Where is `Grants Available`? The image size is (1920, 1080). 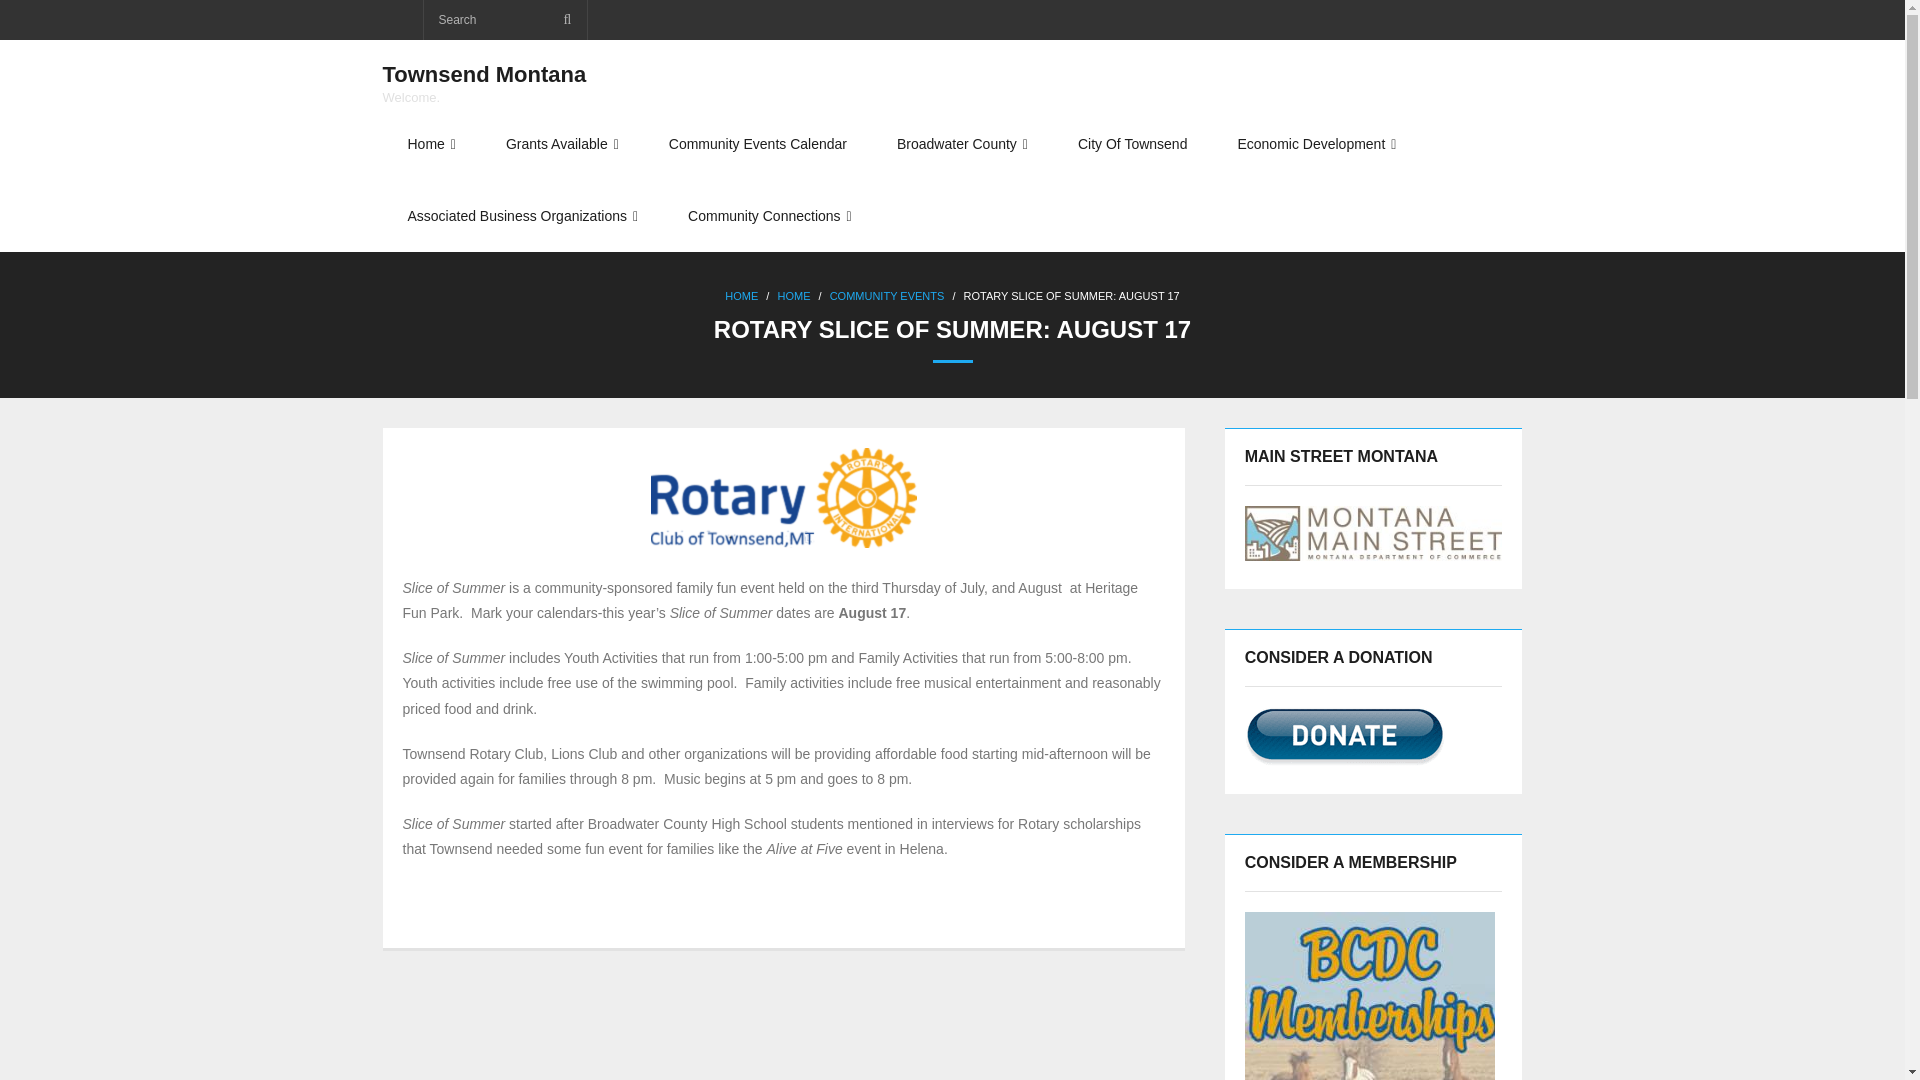 Grants Available is located at coordinates (562, 144).